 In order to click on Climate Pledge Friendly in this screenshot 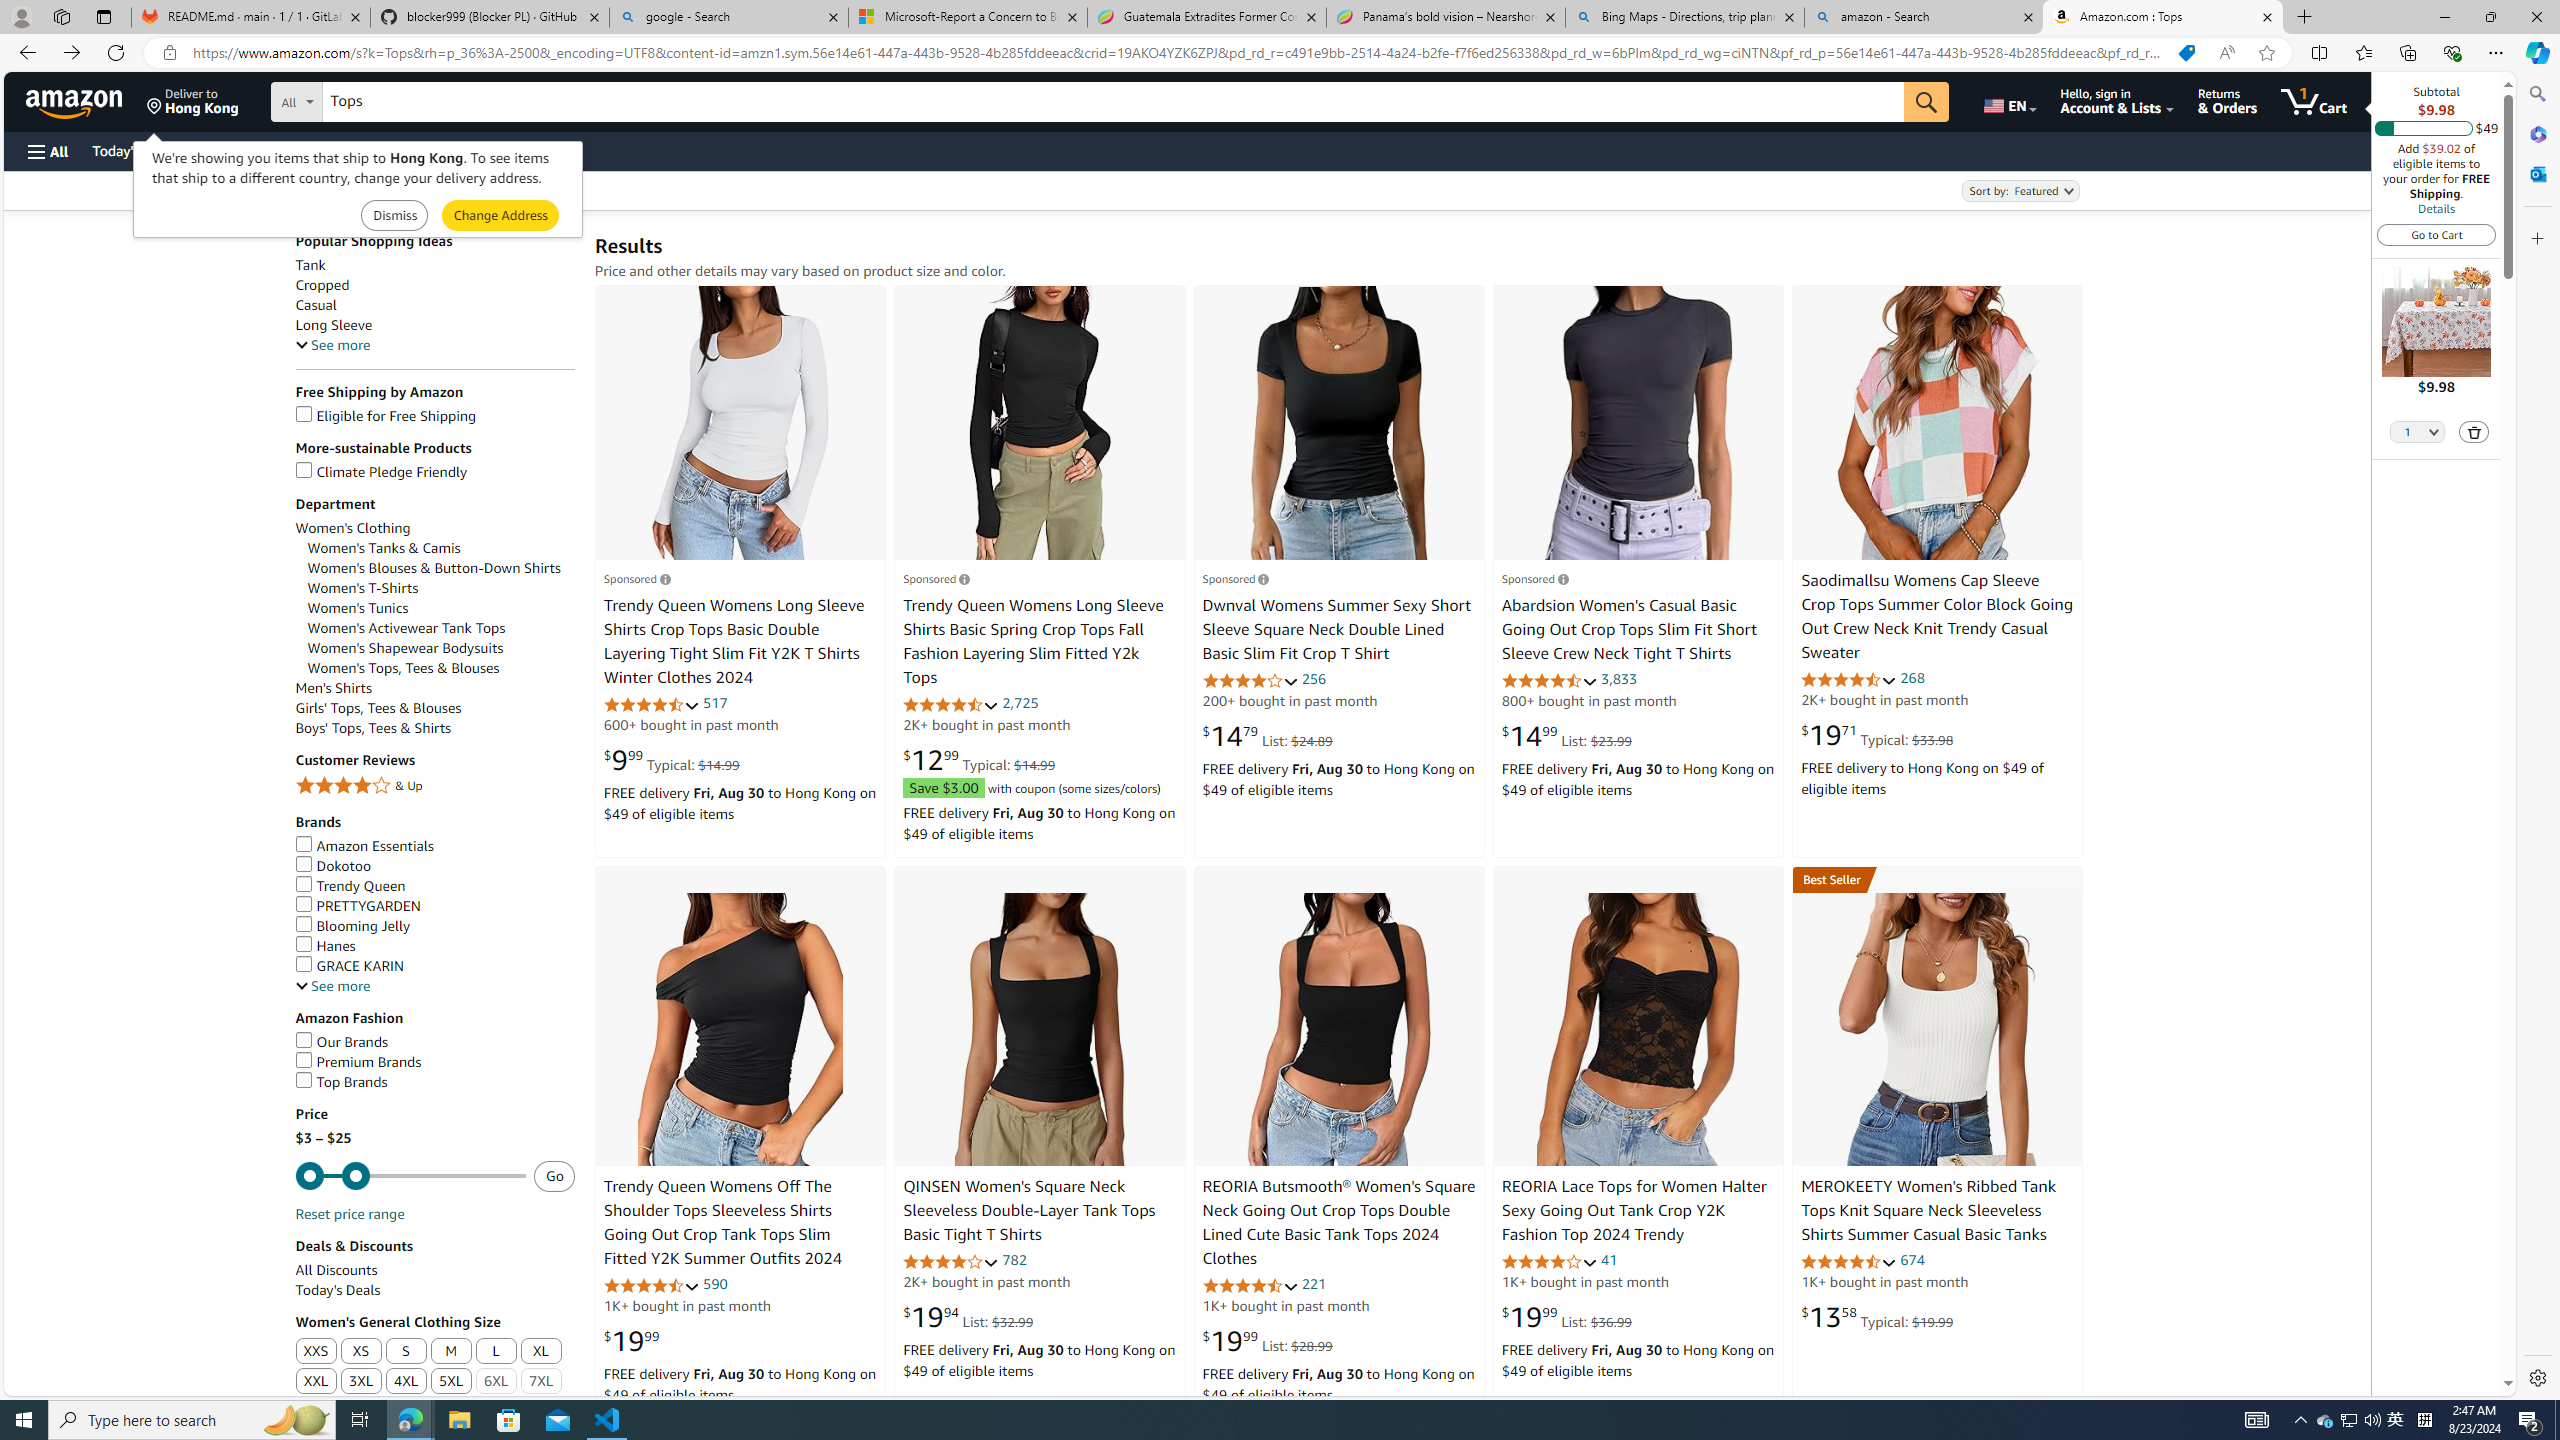, I will do `click(381, 472)`.